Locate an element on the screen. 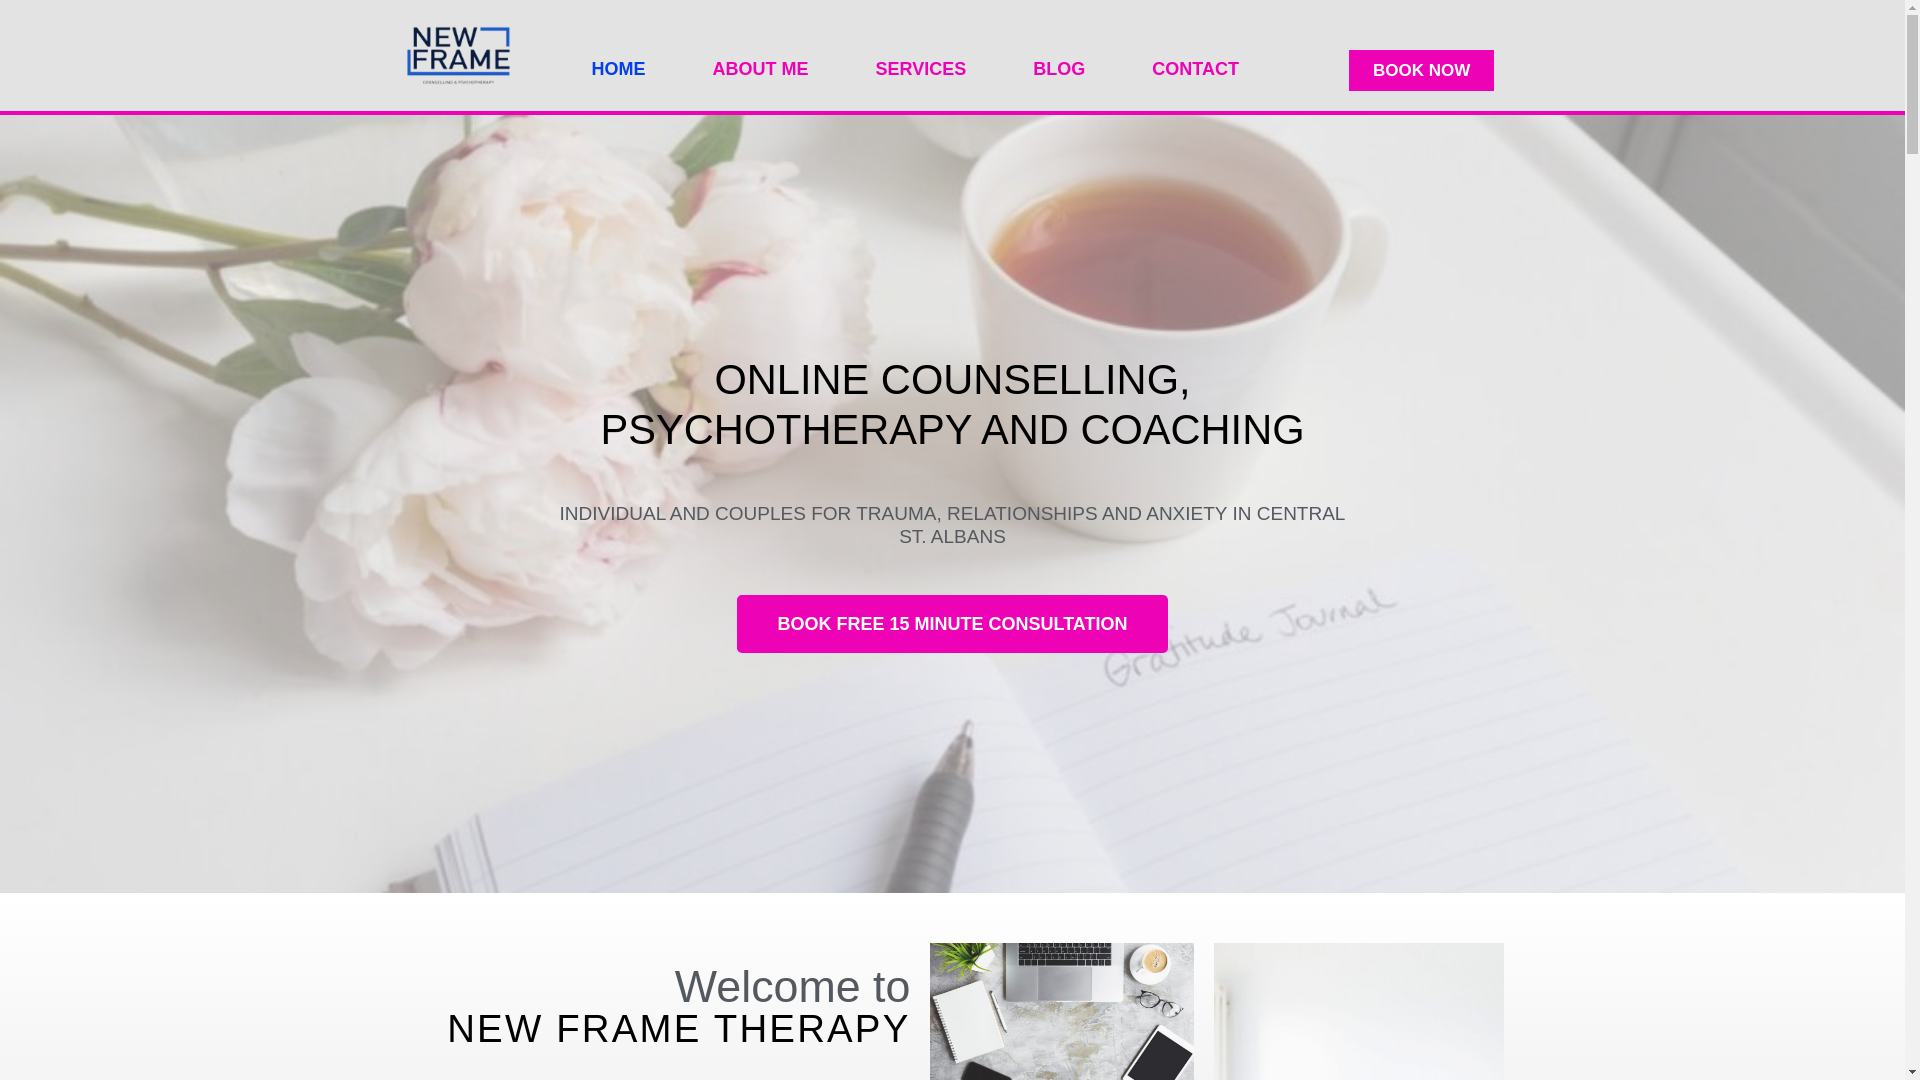 The image size is (1920, 1080). BLOG is located at coordinates (1058, 68).